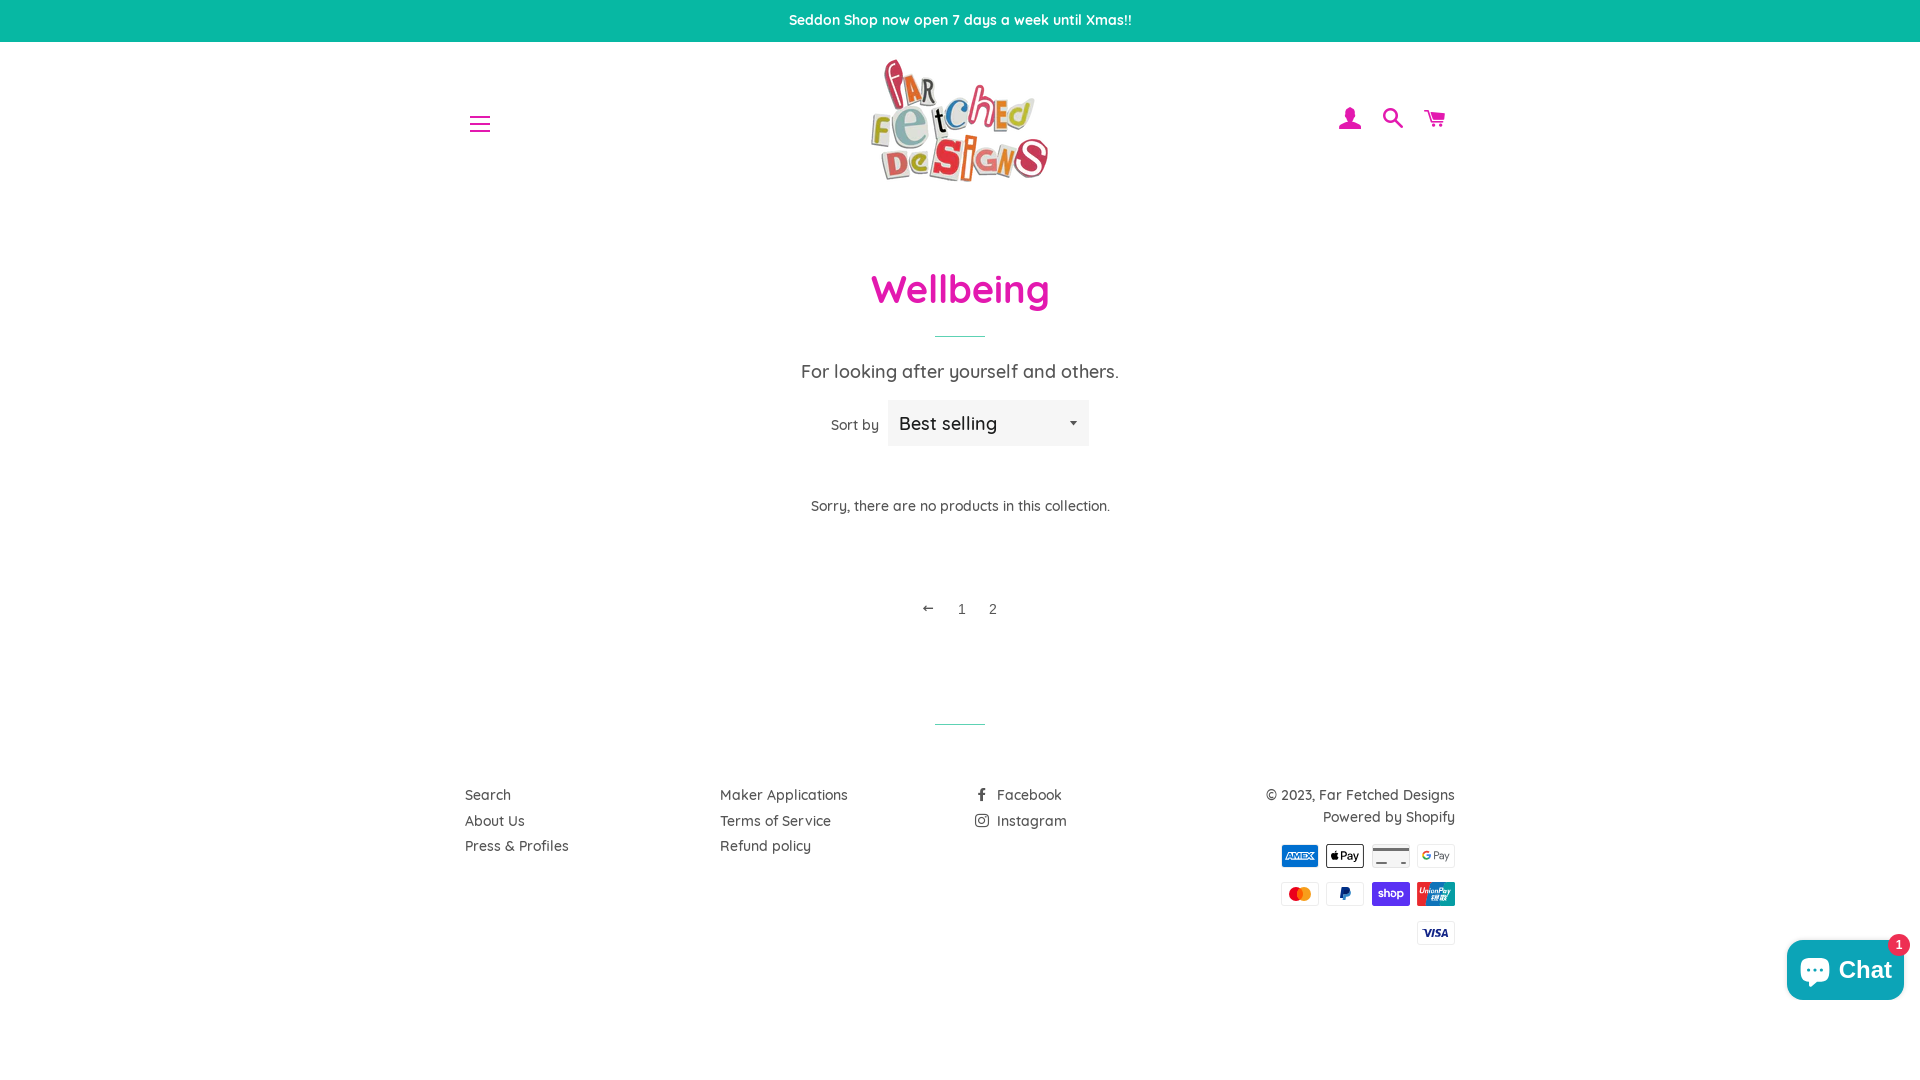  What do you see at coordinates (1389, 817) in the screenshot?
I see `Powered by Shopify` at bounding box center [1389, 817].